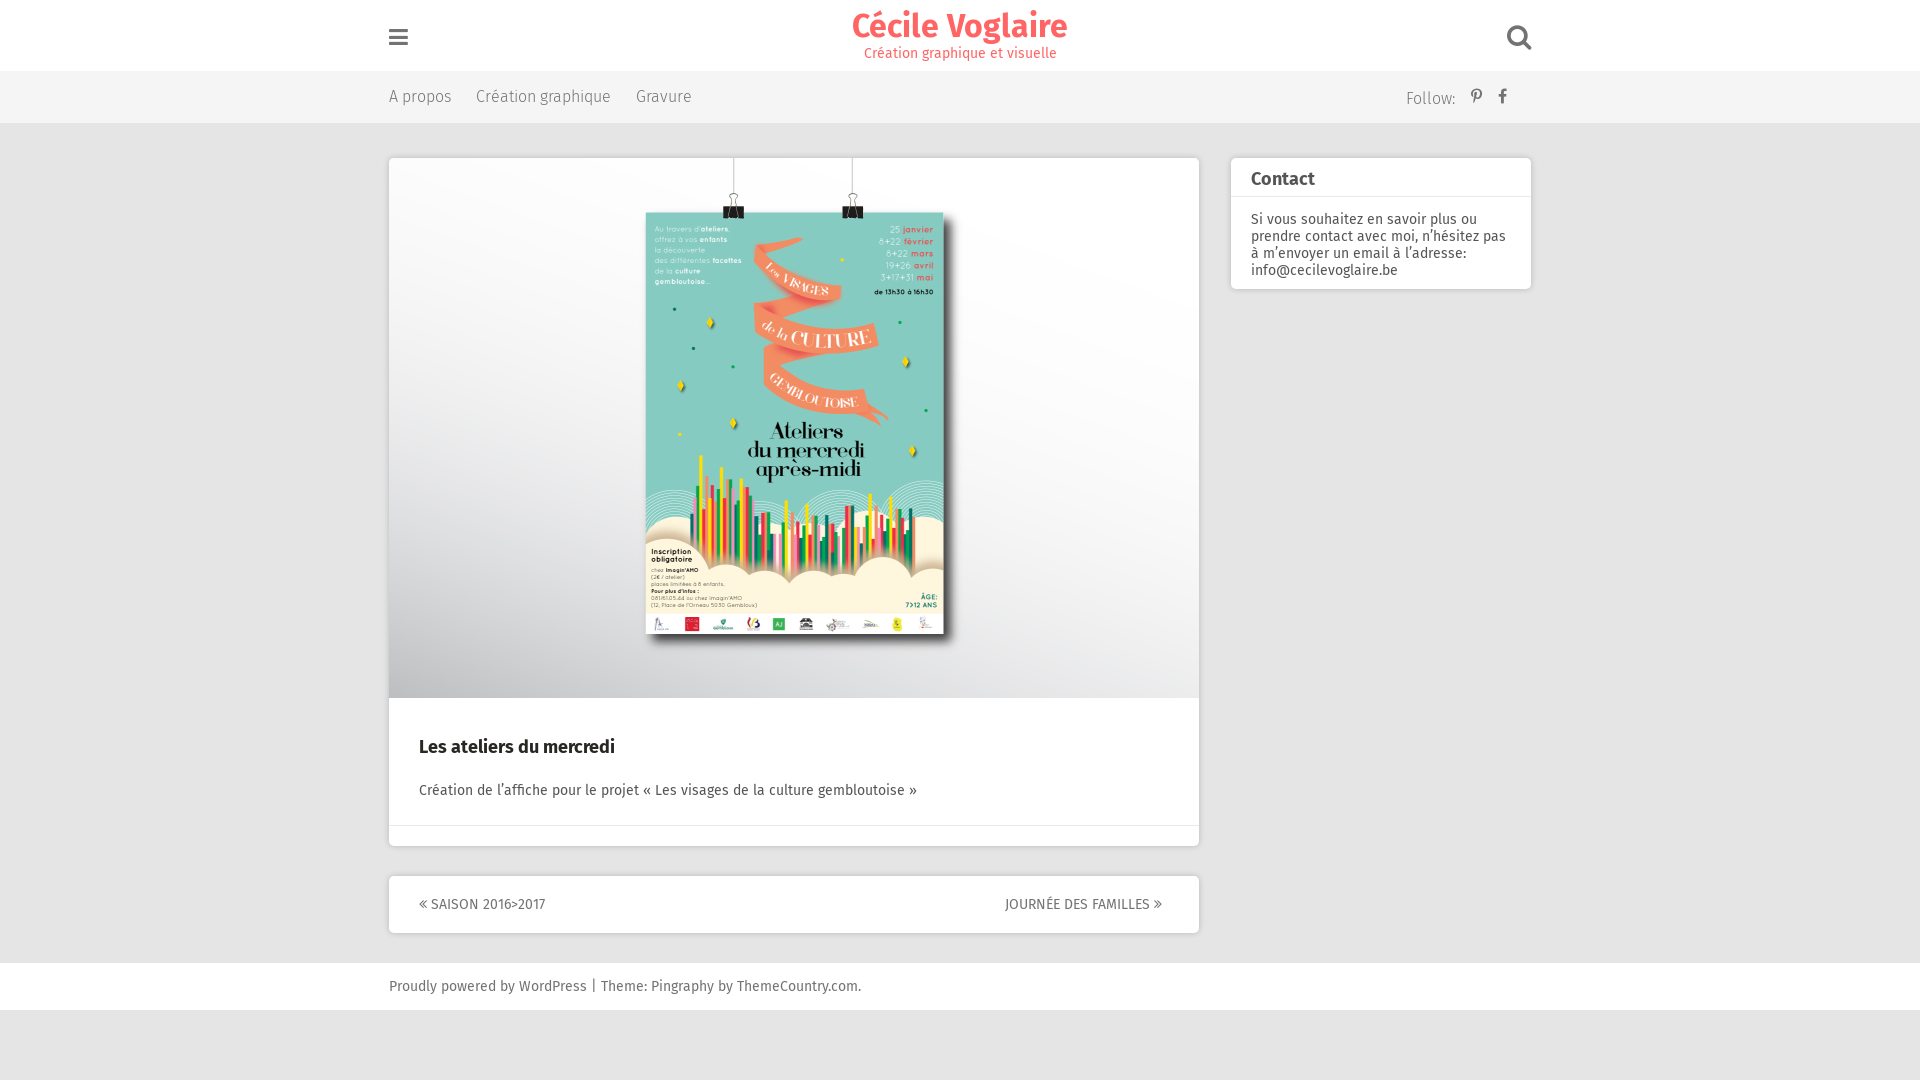  I want to click on Skip to content, so click(0, 0).